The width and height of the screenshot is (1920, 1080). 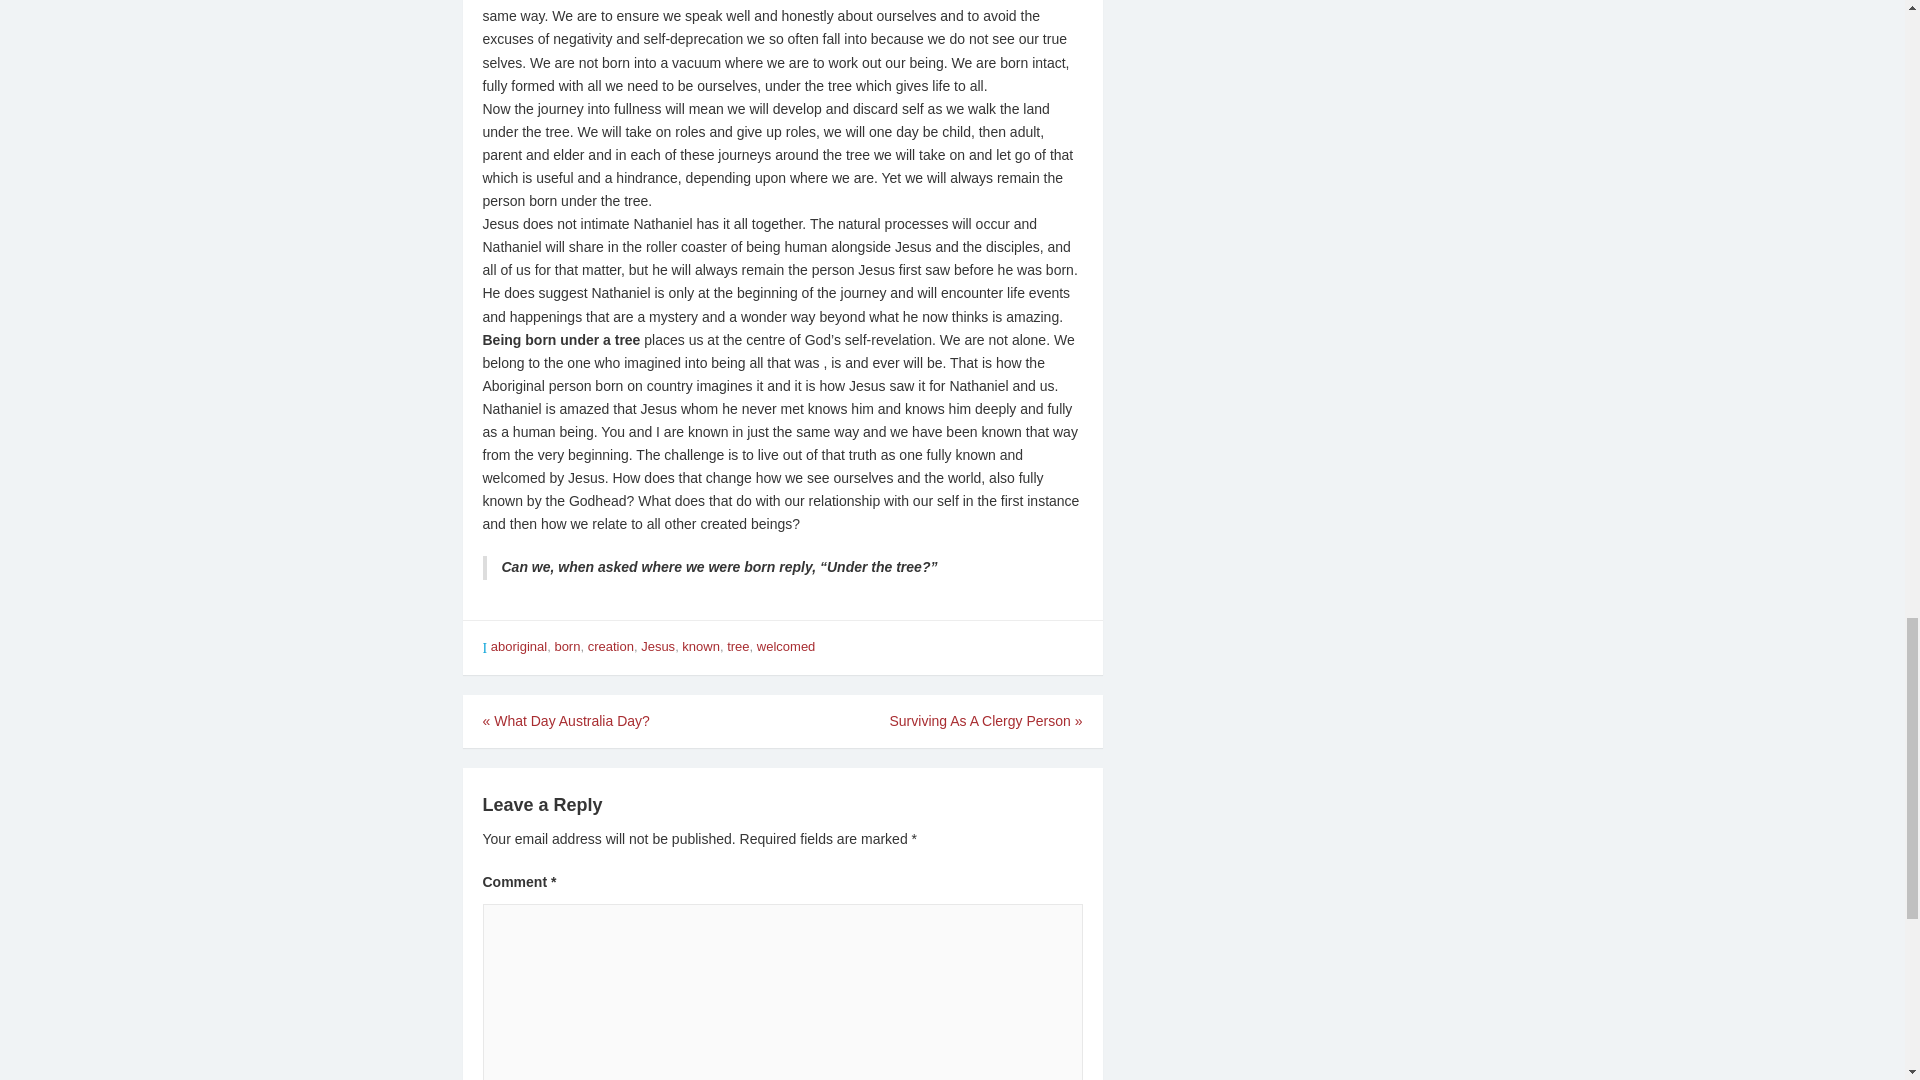 What do you see at coordinates (658, 646) in the screenshot?
I see `Jesus` at bounding box center [658, 646].